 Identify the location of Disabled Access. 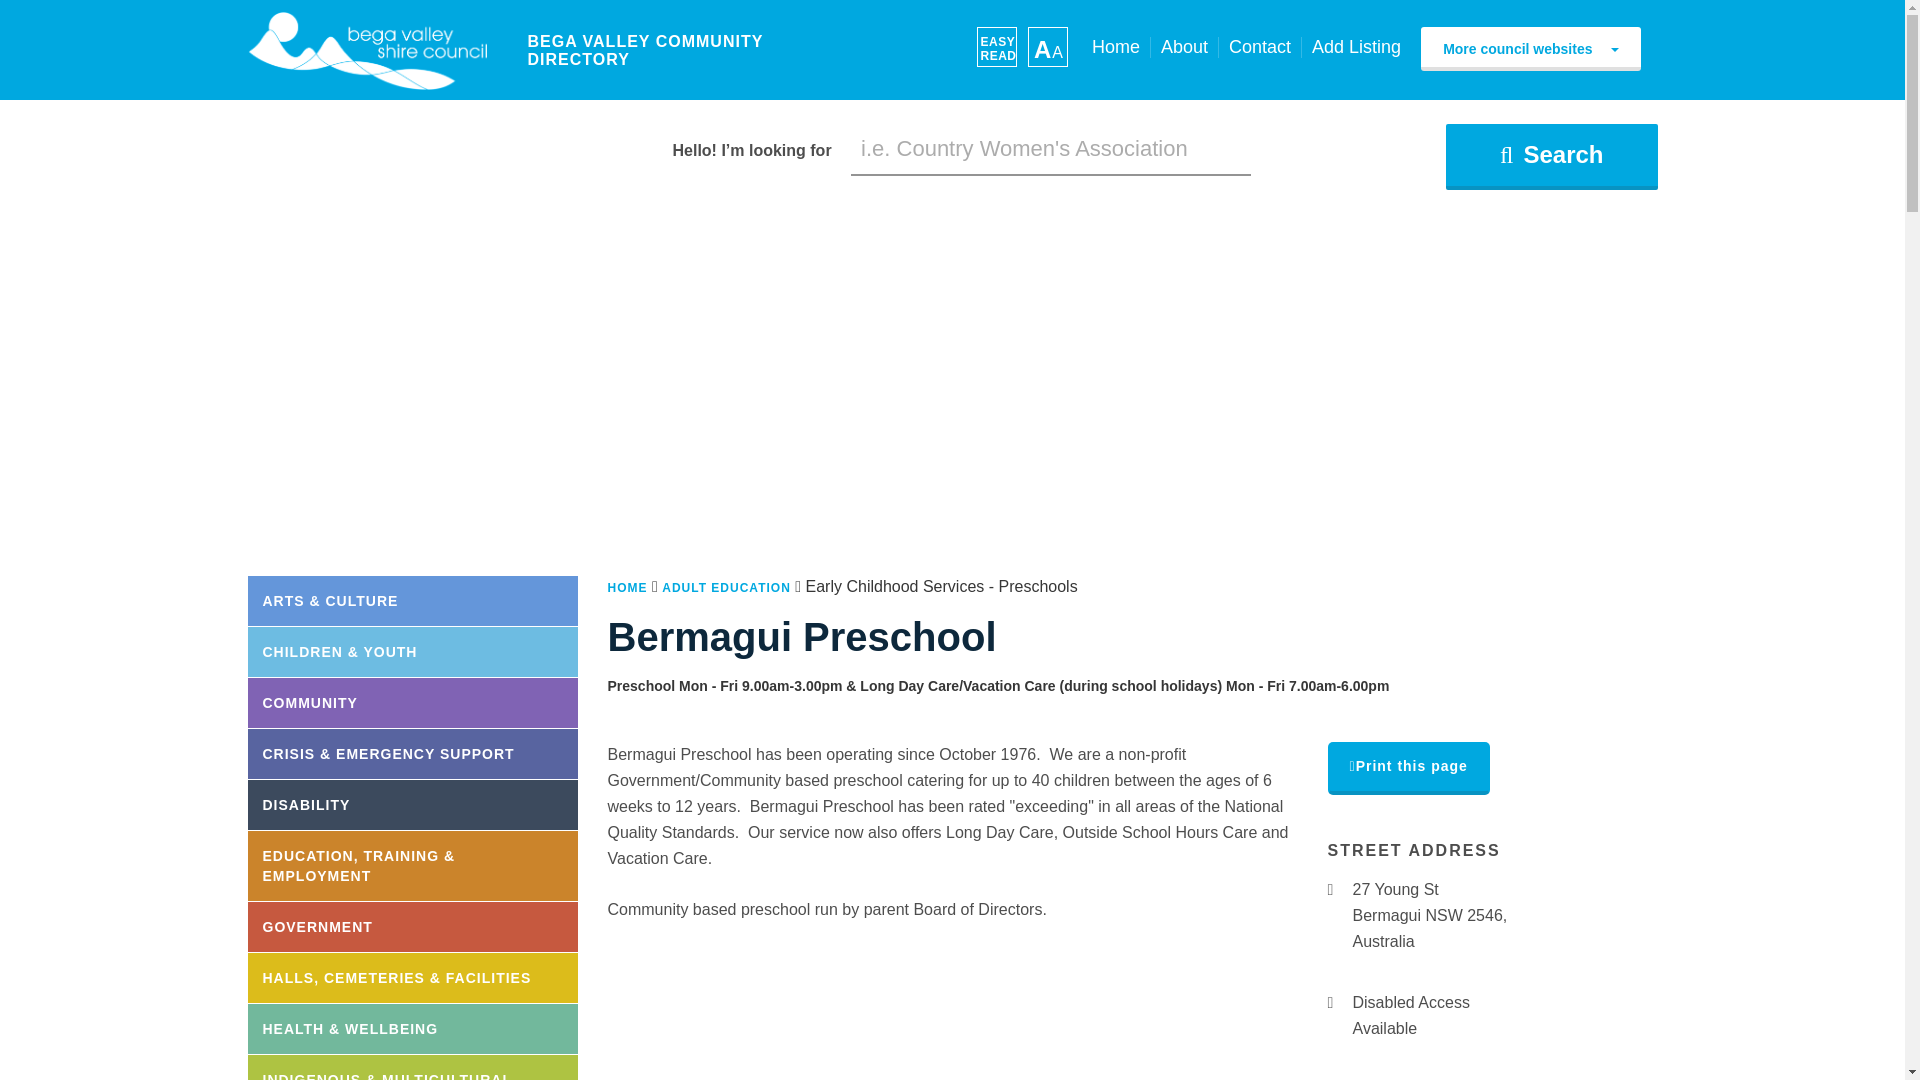
(1335, 1002).